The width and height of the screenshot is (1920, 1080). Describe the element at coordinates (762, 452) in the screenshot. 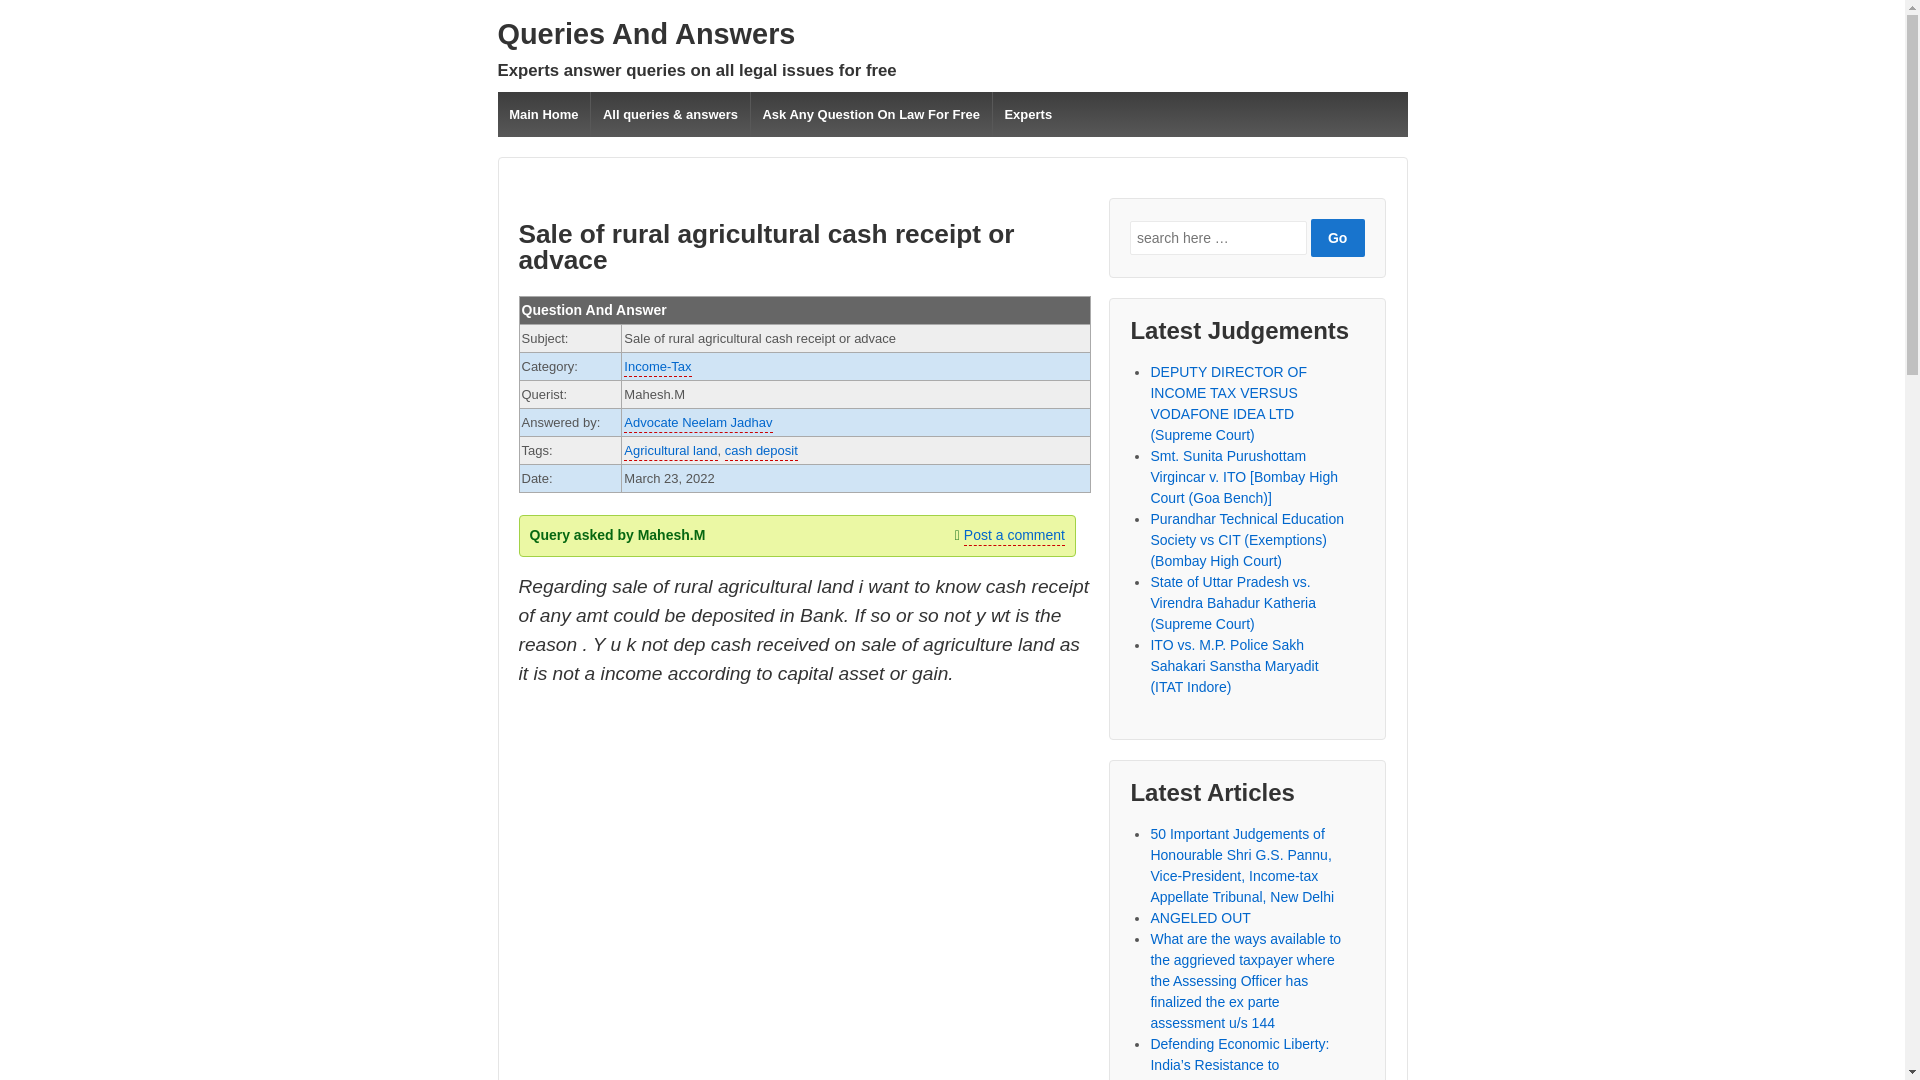

I see `cash deposit` at that location.